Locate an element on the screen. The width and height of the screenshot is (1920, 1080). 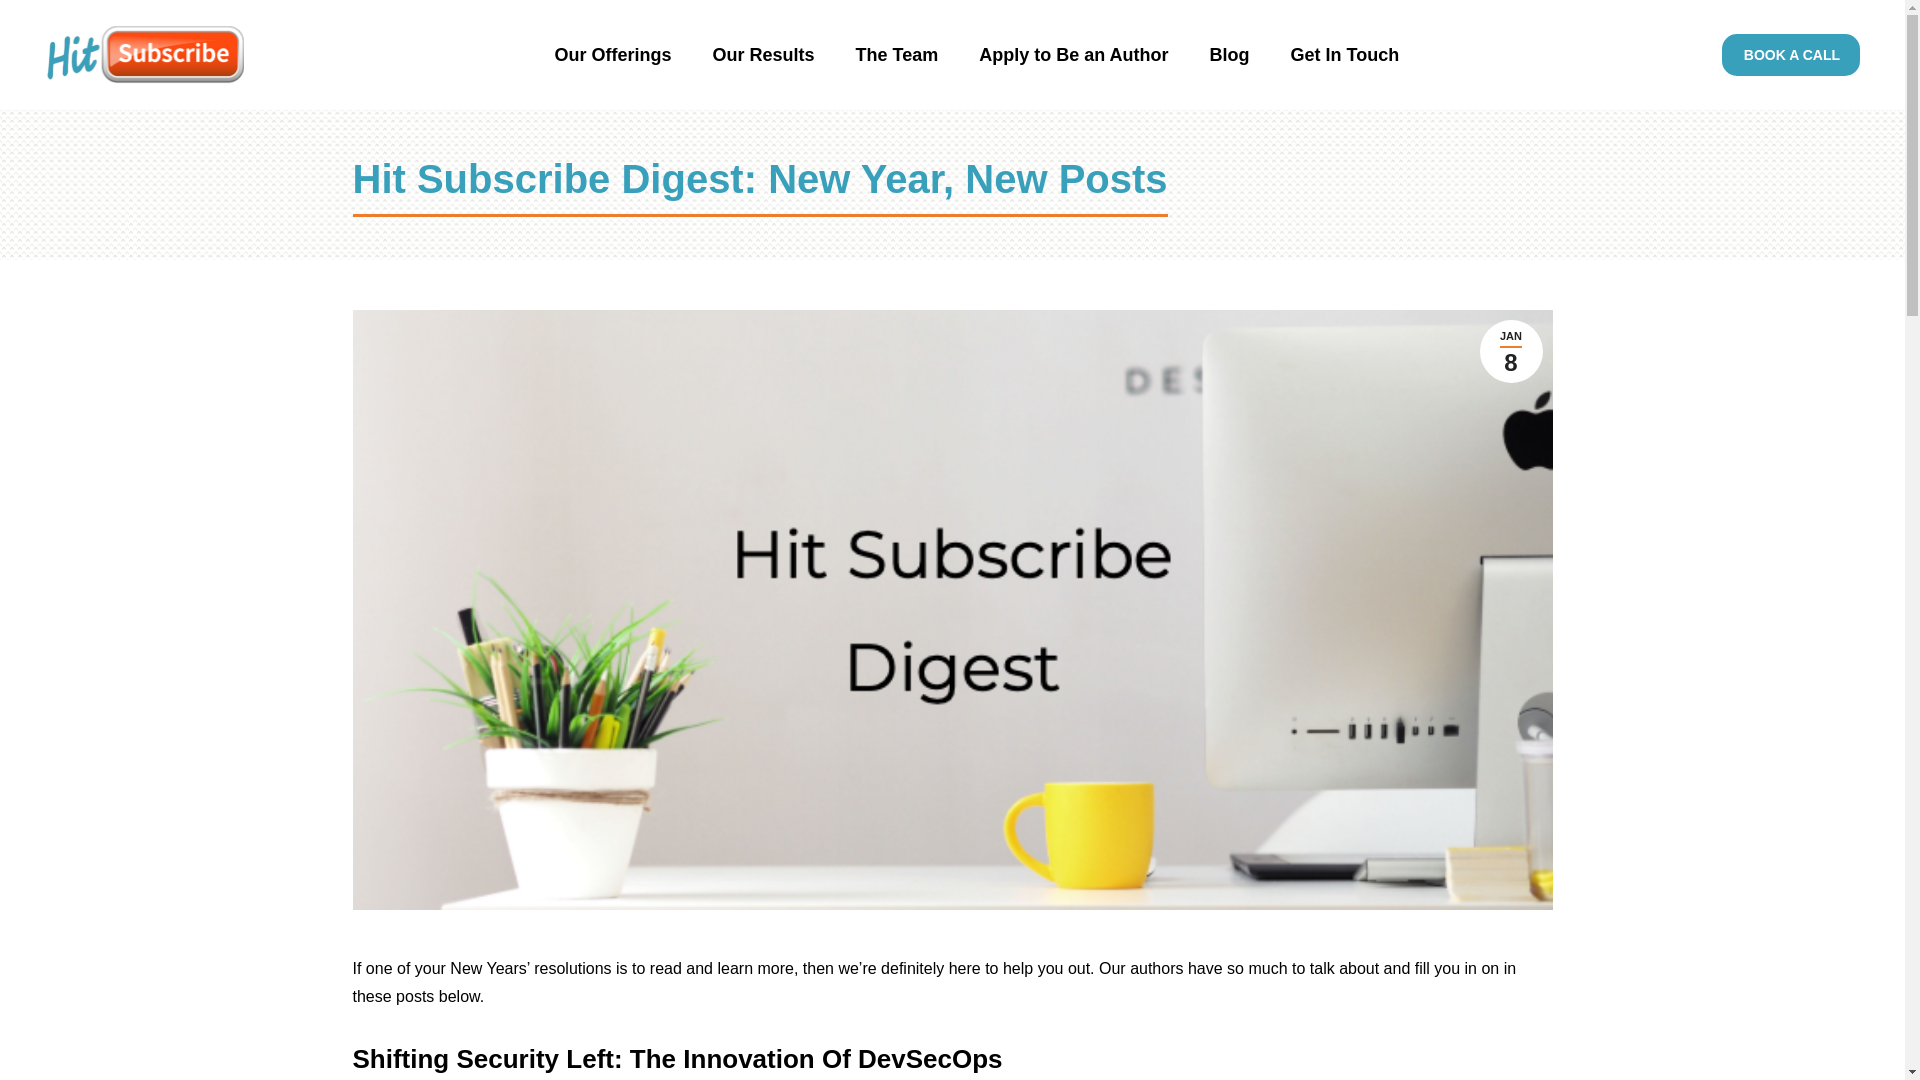
Get In Touch is located at coordinates (1512, 351).